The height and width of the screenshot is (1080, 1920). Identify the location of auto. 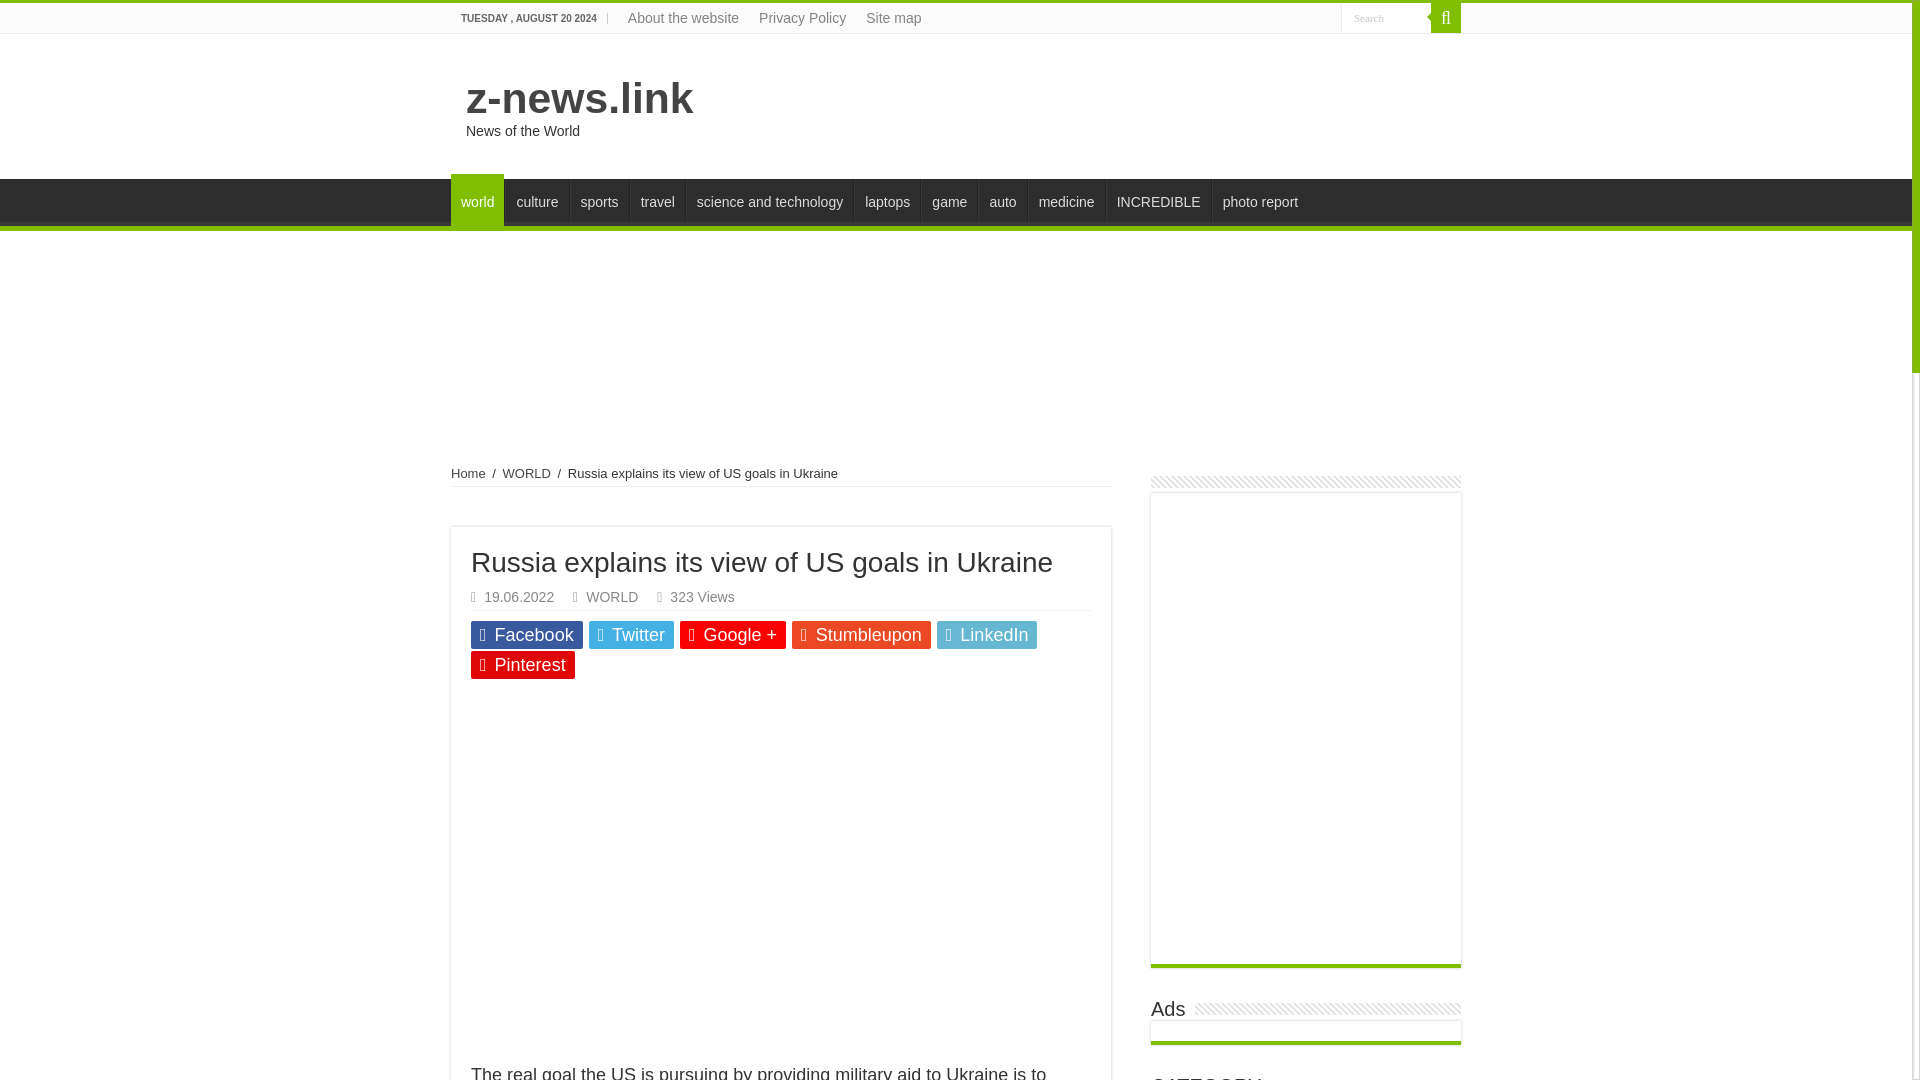
(1001, 200).